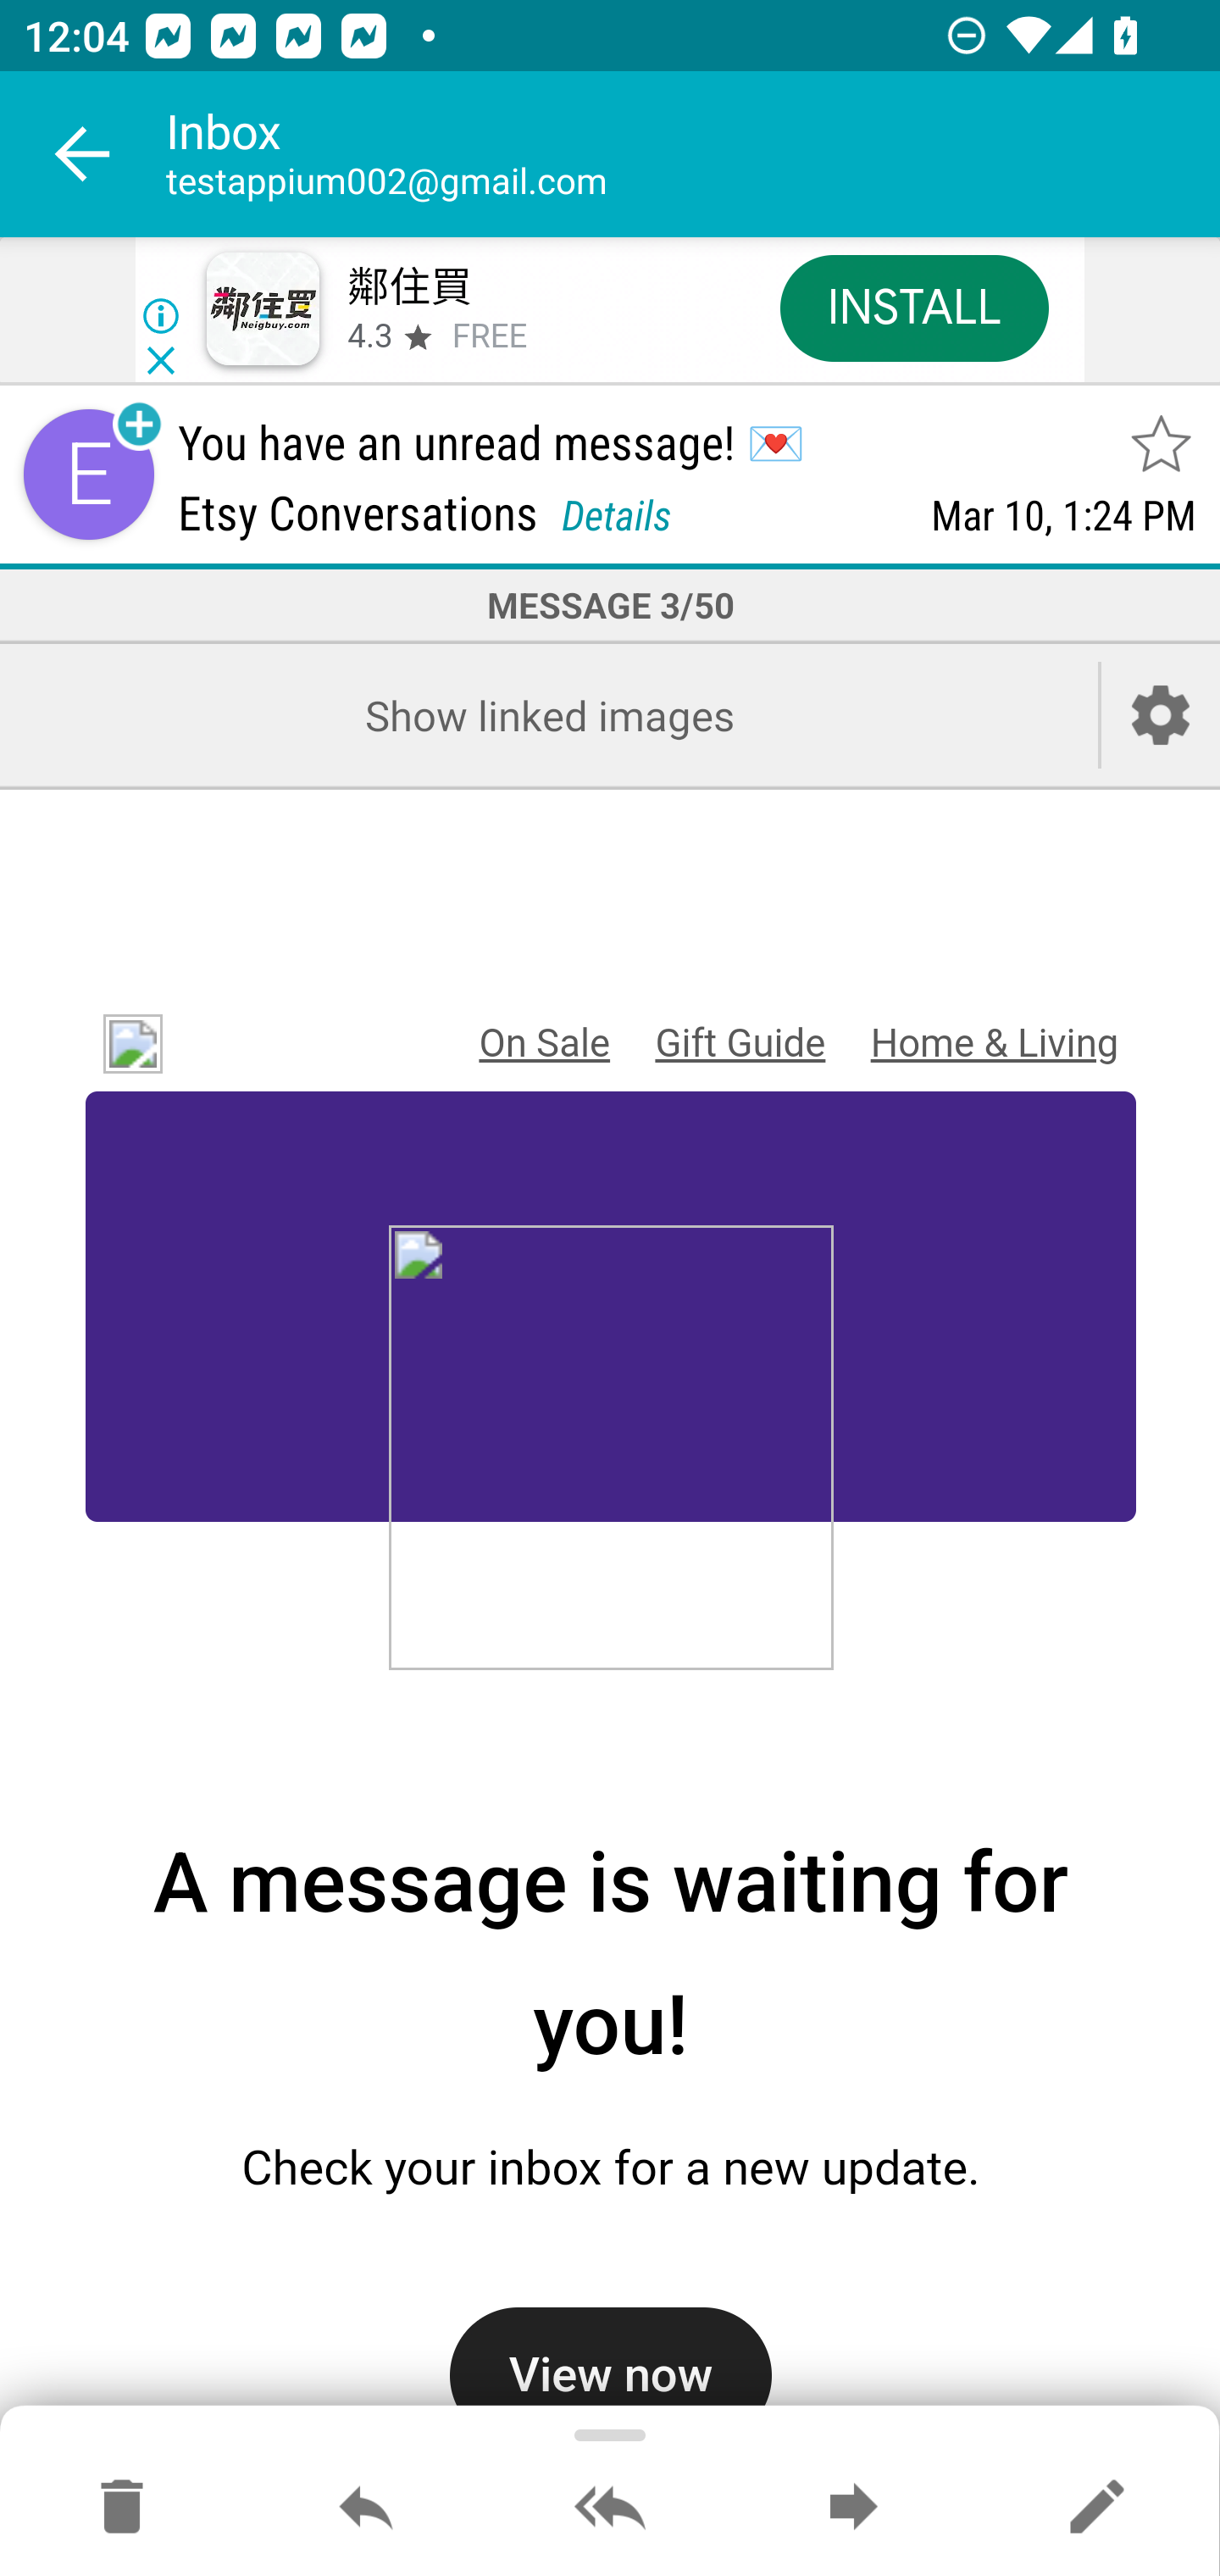 This screenshot has height=2576, width=1220. I want to click on Reply as new, so click(1096, 2508).